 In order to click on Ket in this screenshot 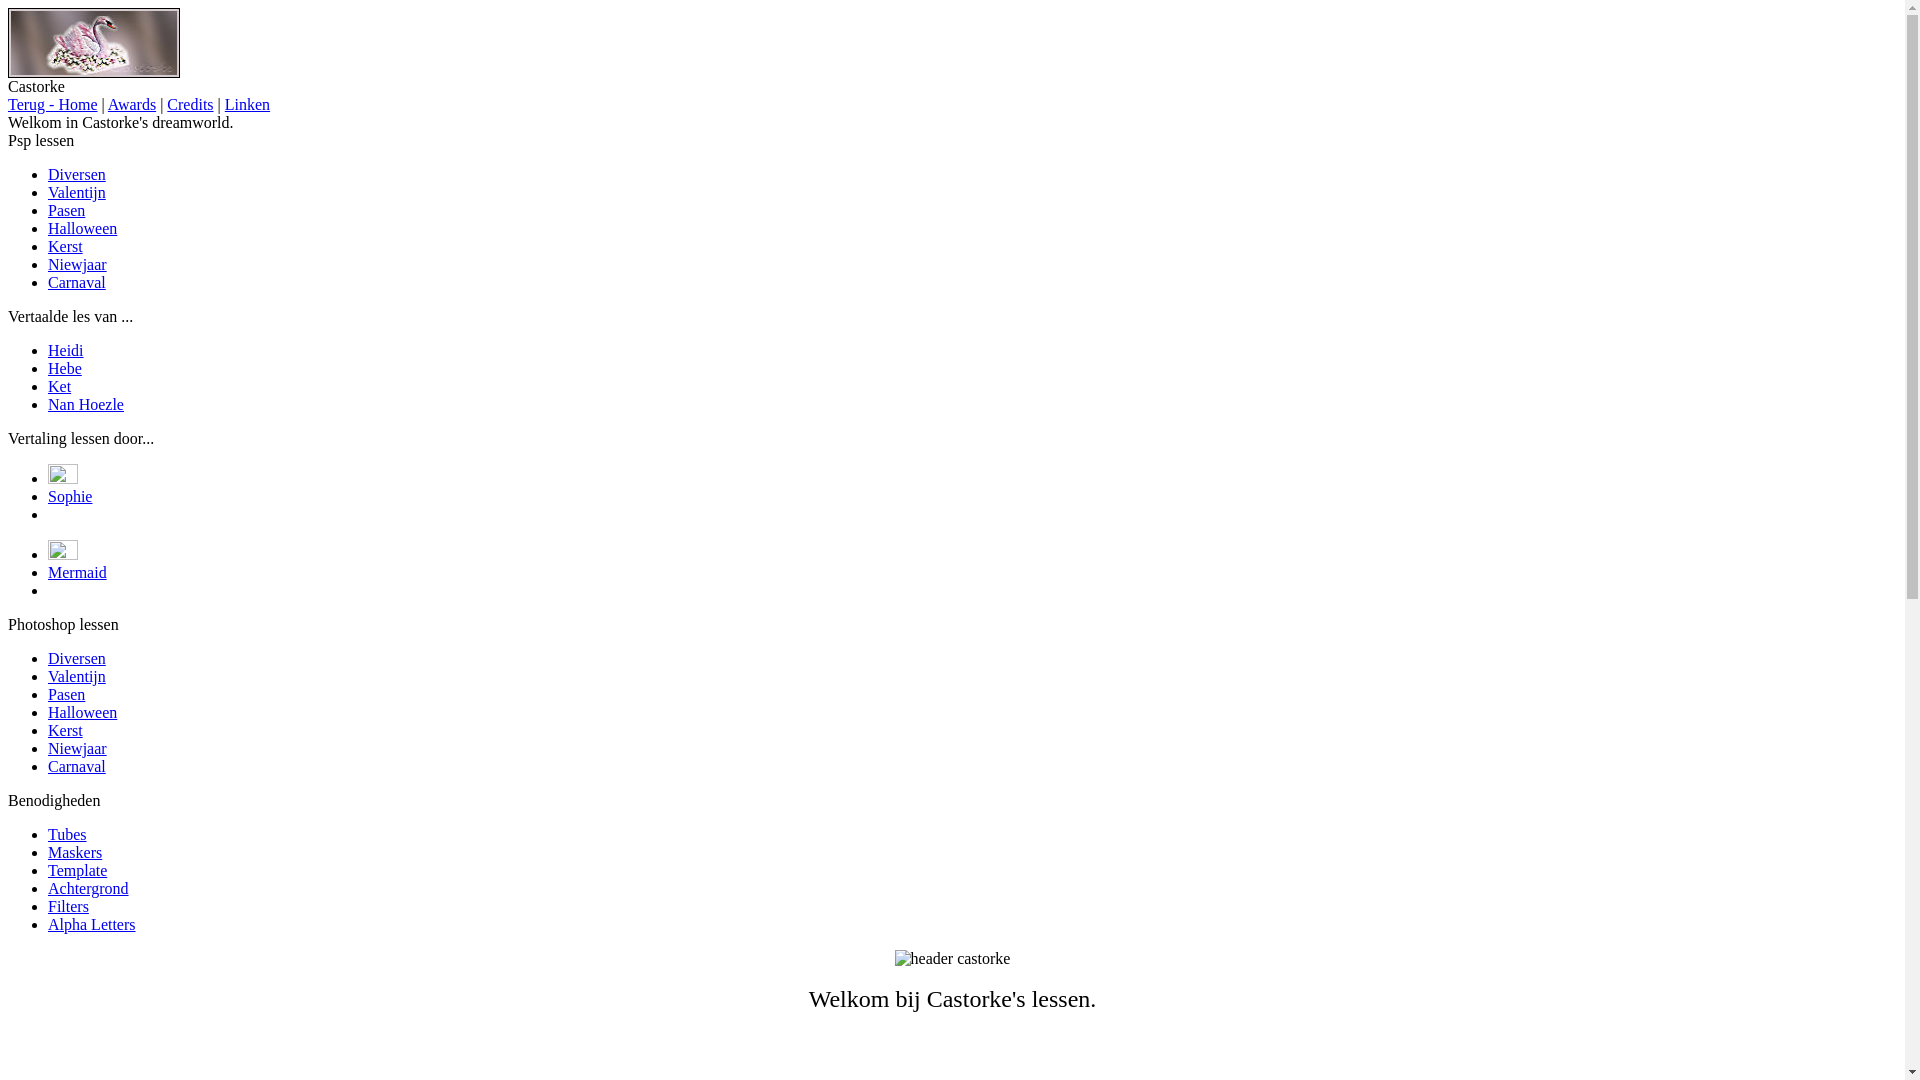, I will do `click(60, 386)`.